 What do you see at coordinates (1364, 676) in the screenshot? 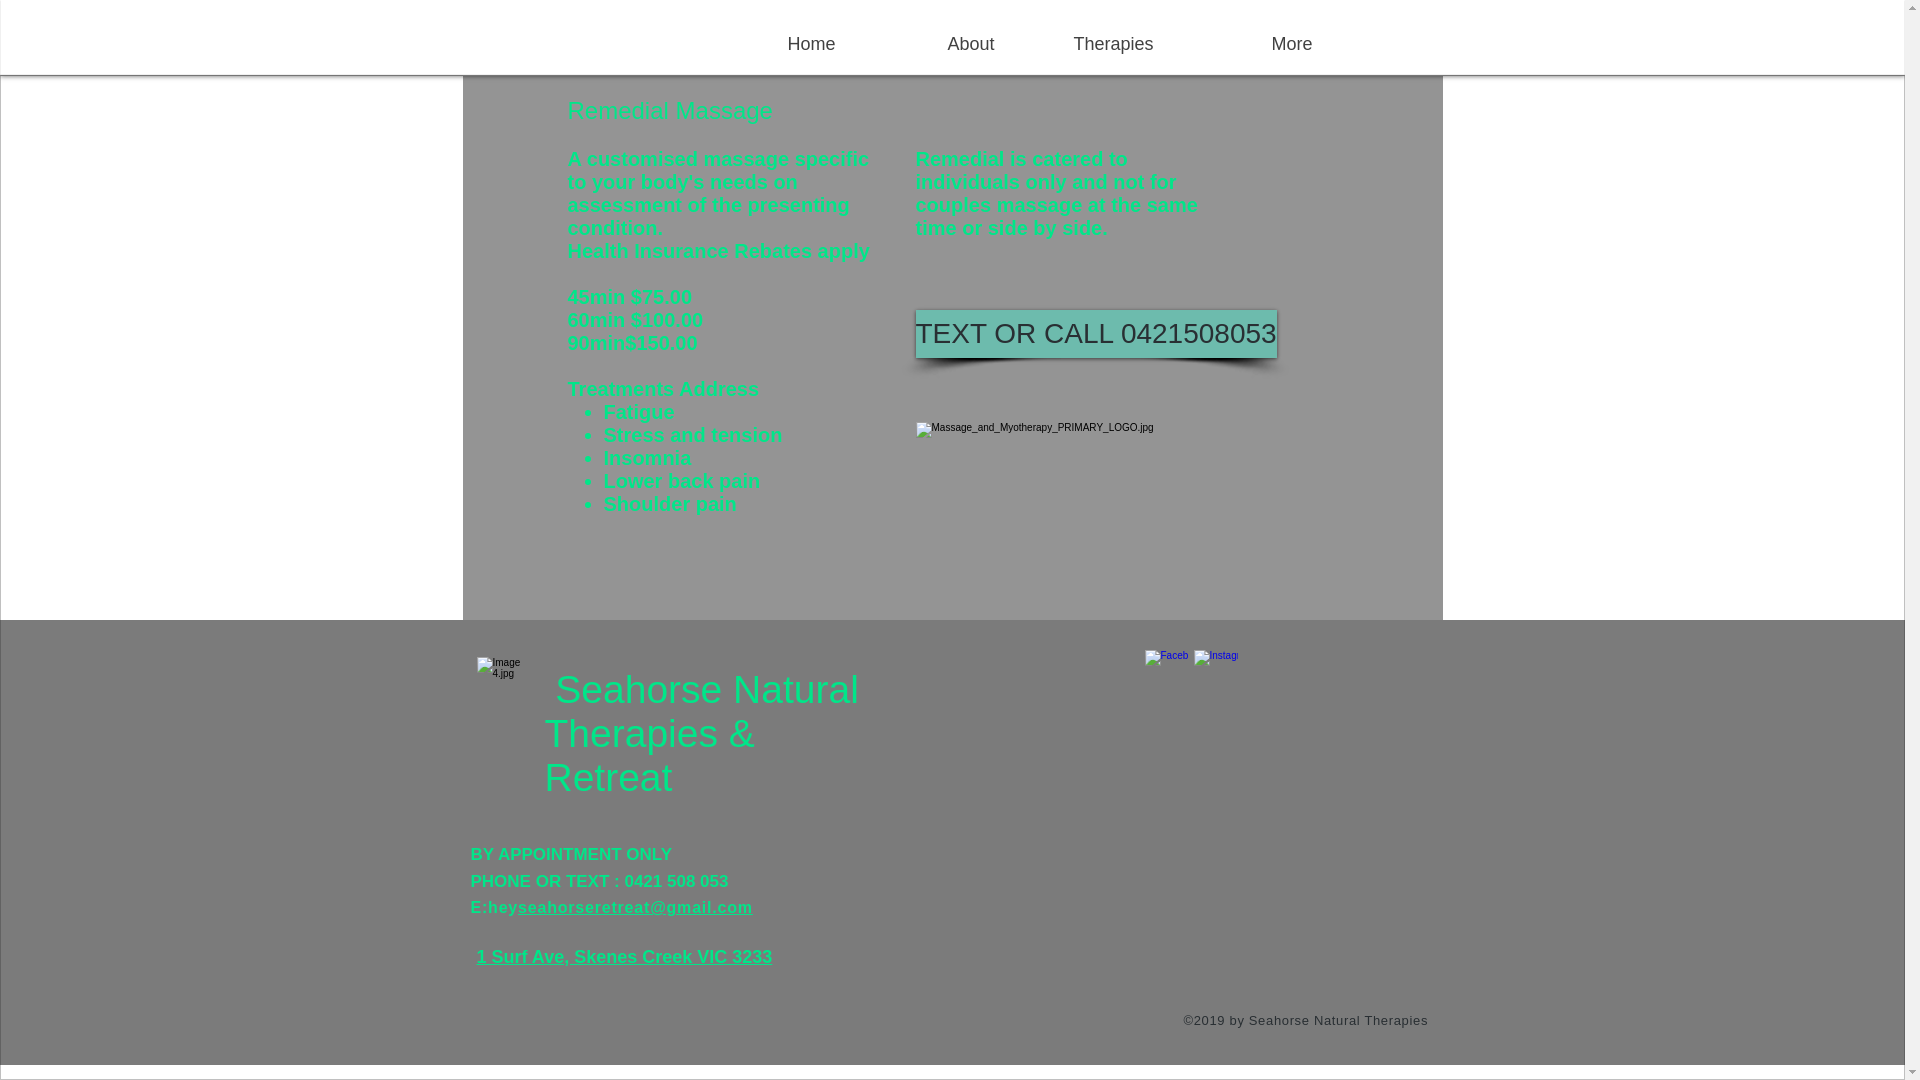
I see `Facebook Like` at bounding box center [1364, 676].